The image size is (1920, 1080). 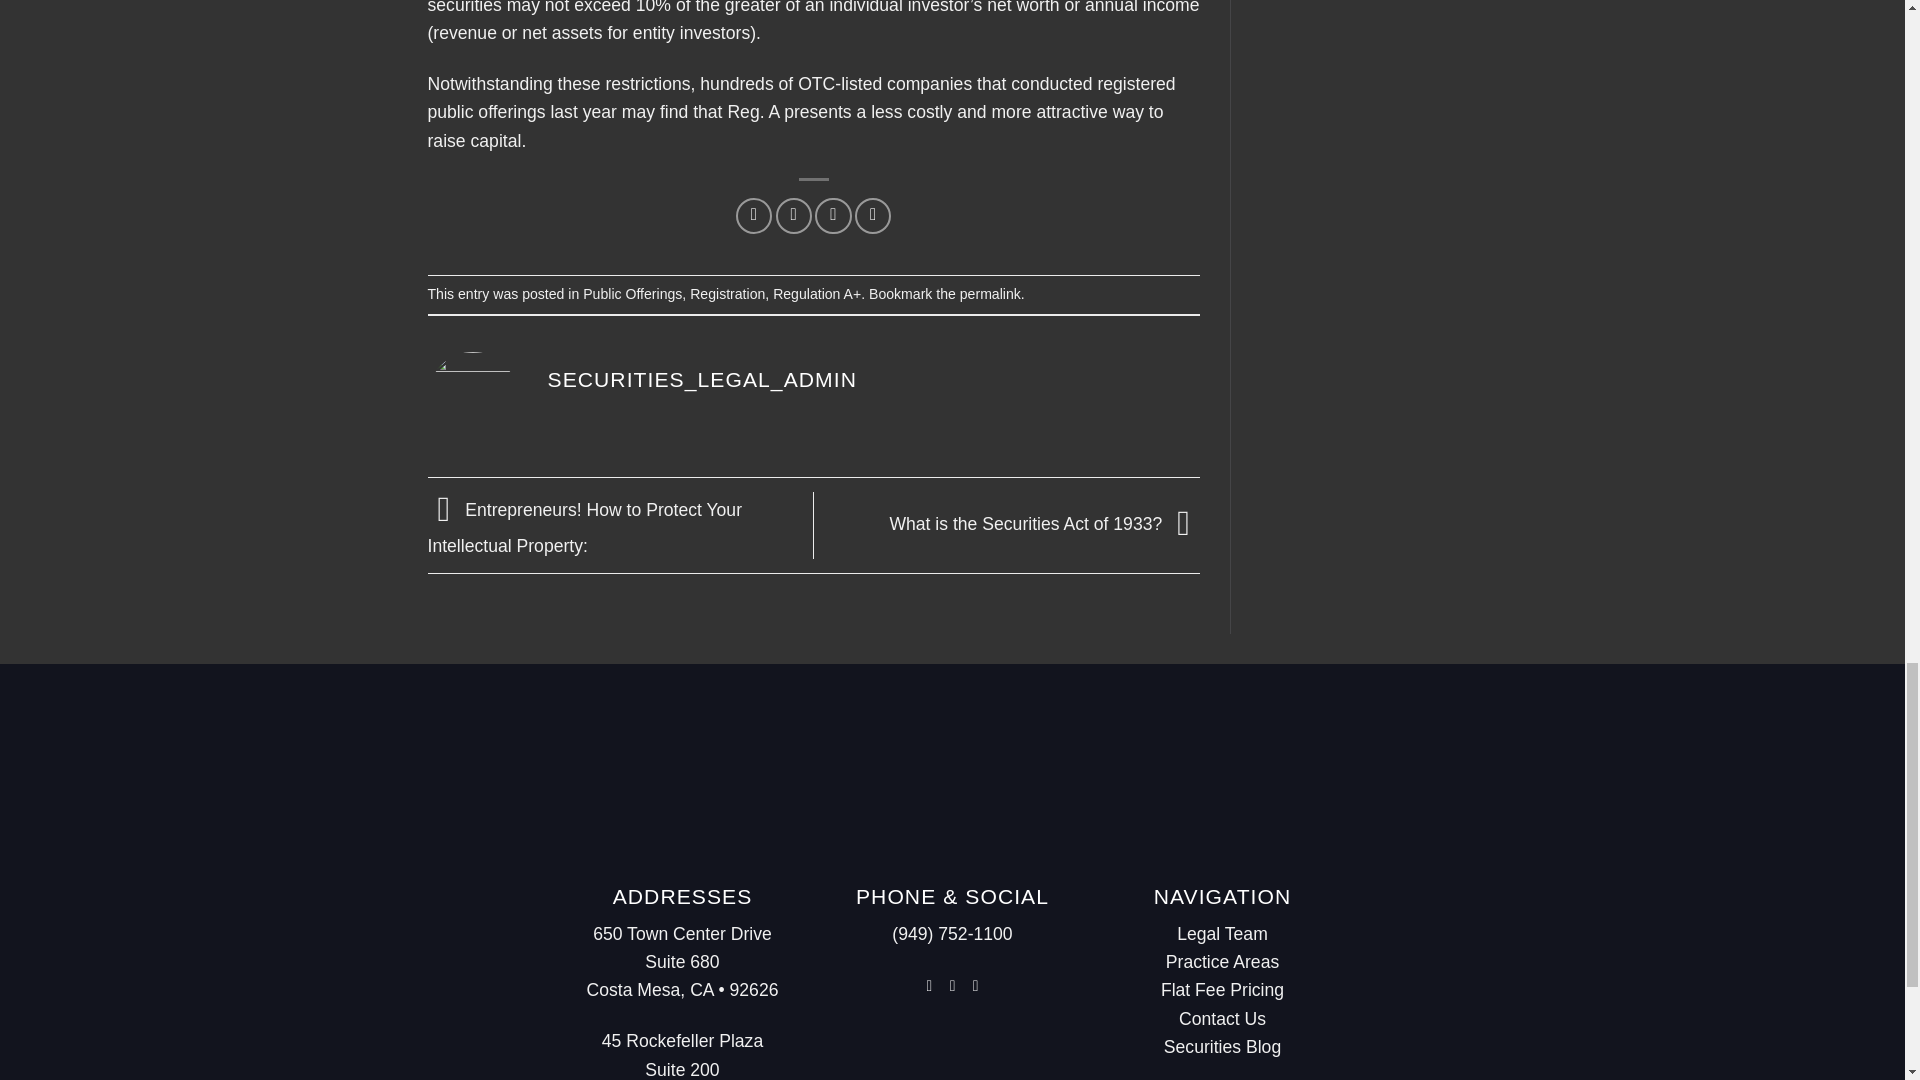 I want to click on permalink, so click(x=990, y=294).